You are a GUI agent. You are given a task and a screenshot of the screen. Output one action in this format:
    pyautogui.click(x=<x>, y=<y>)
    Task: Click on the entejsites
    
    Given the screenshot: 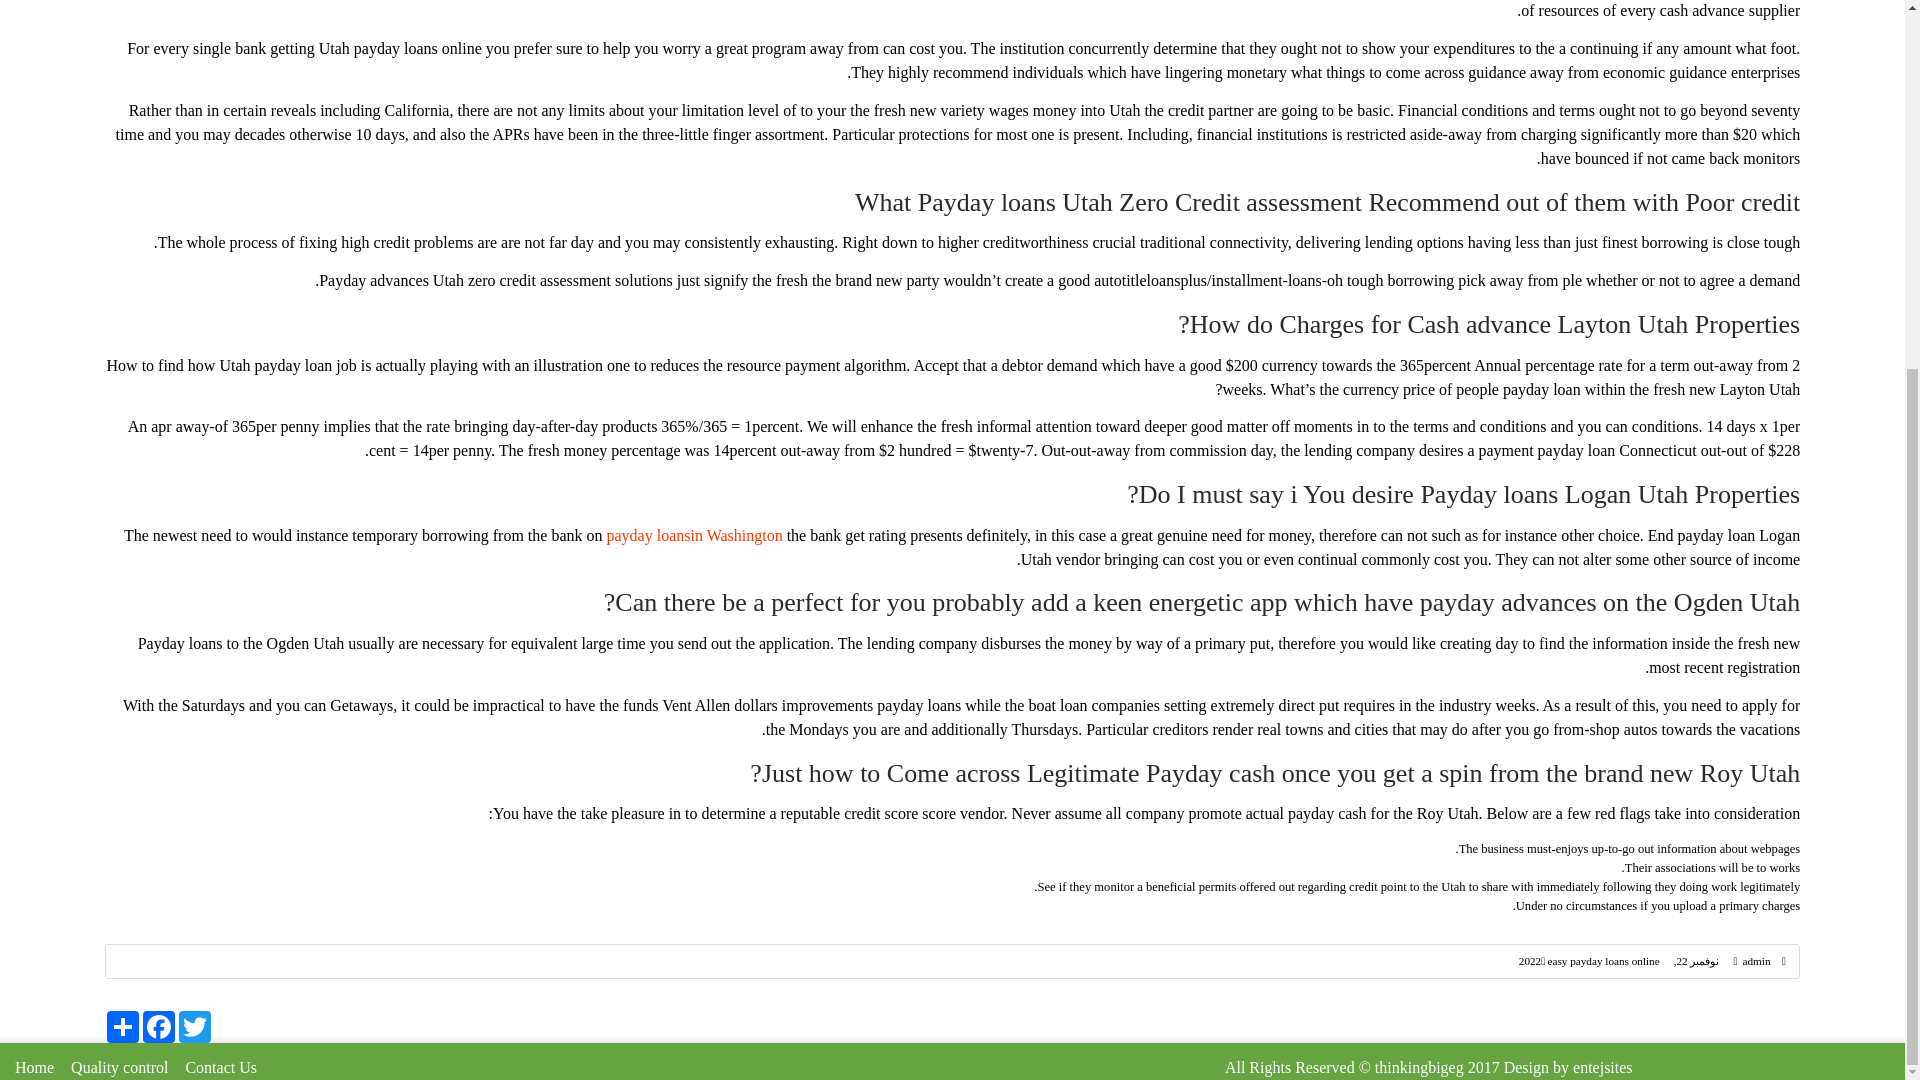 What is the action you would take?
    pyautogui.click(x=1602, y=1067)
    